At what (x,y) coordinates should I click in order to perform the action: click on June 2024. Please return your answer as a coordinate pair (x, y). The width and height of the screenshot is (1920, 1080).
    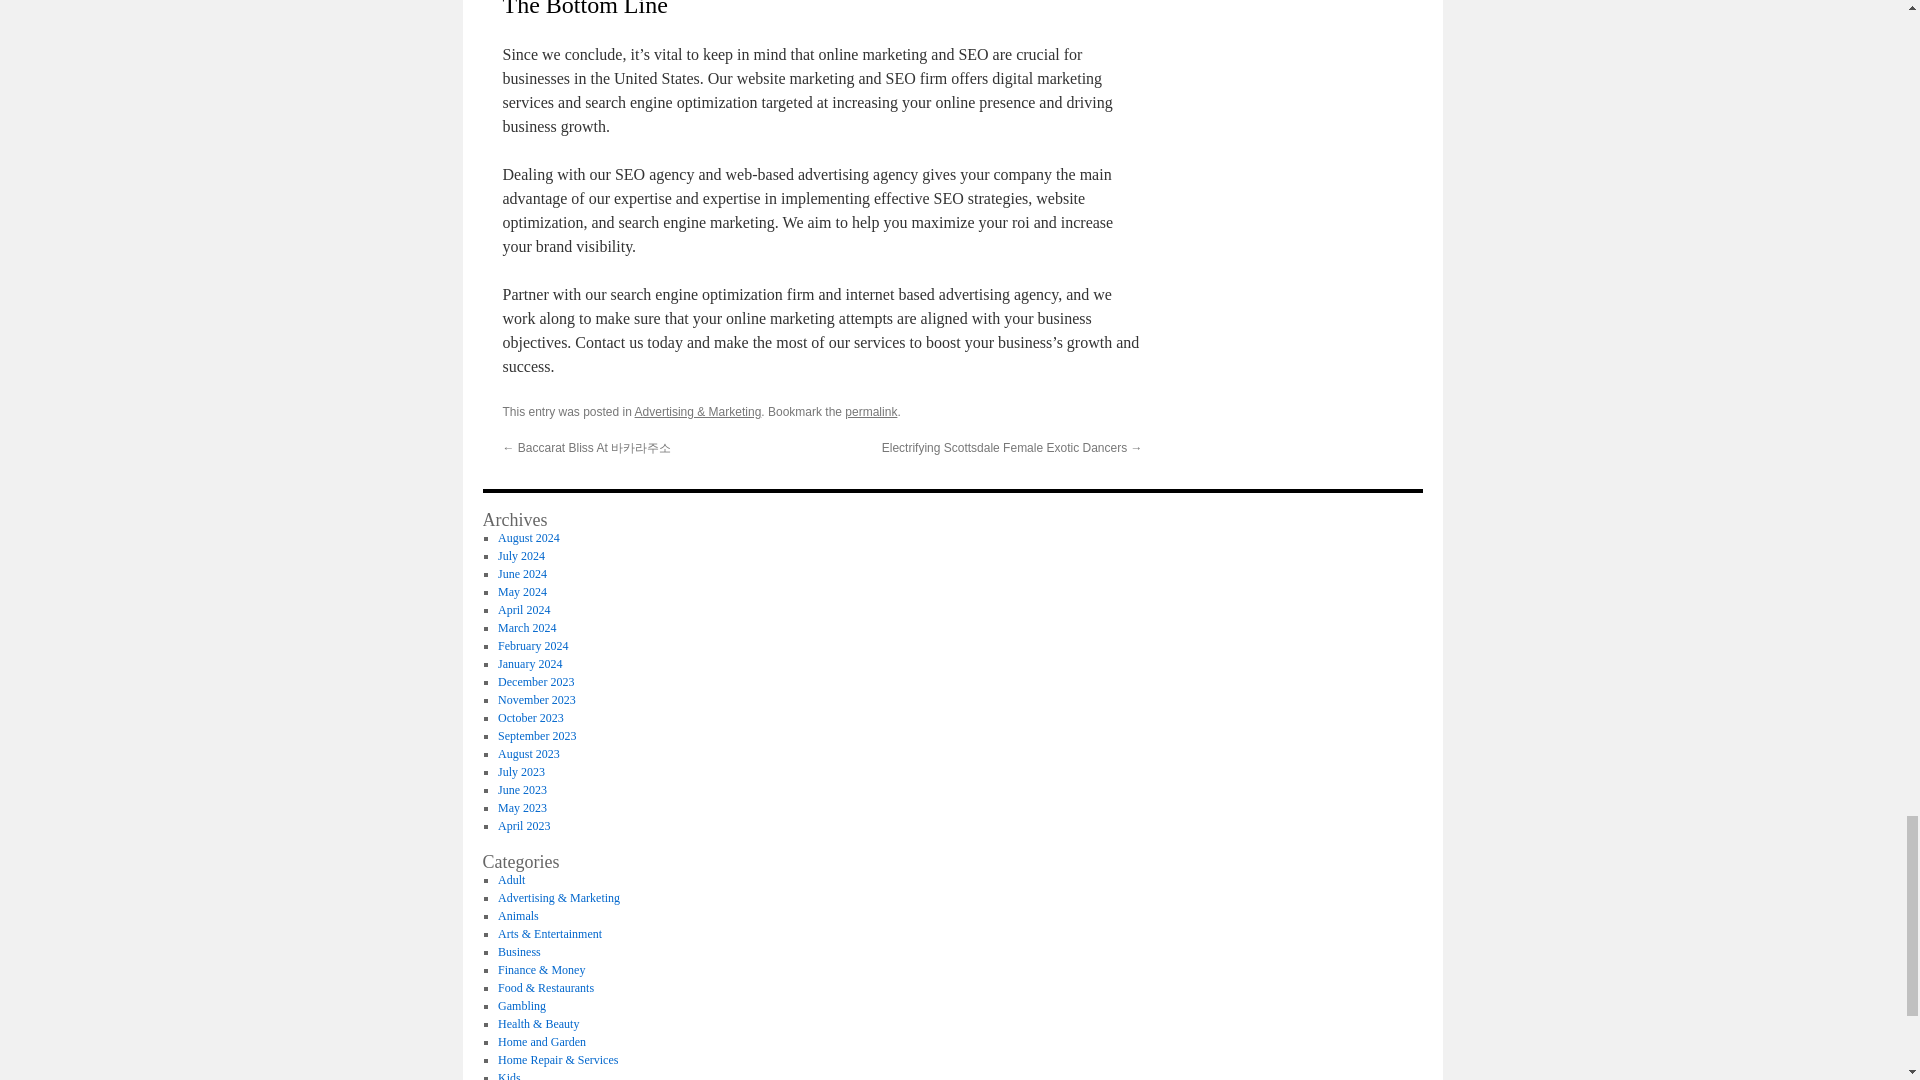
    Looking at the image, I should click on (522, 574).